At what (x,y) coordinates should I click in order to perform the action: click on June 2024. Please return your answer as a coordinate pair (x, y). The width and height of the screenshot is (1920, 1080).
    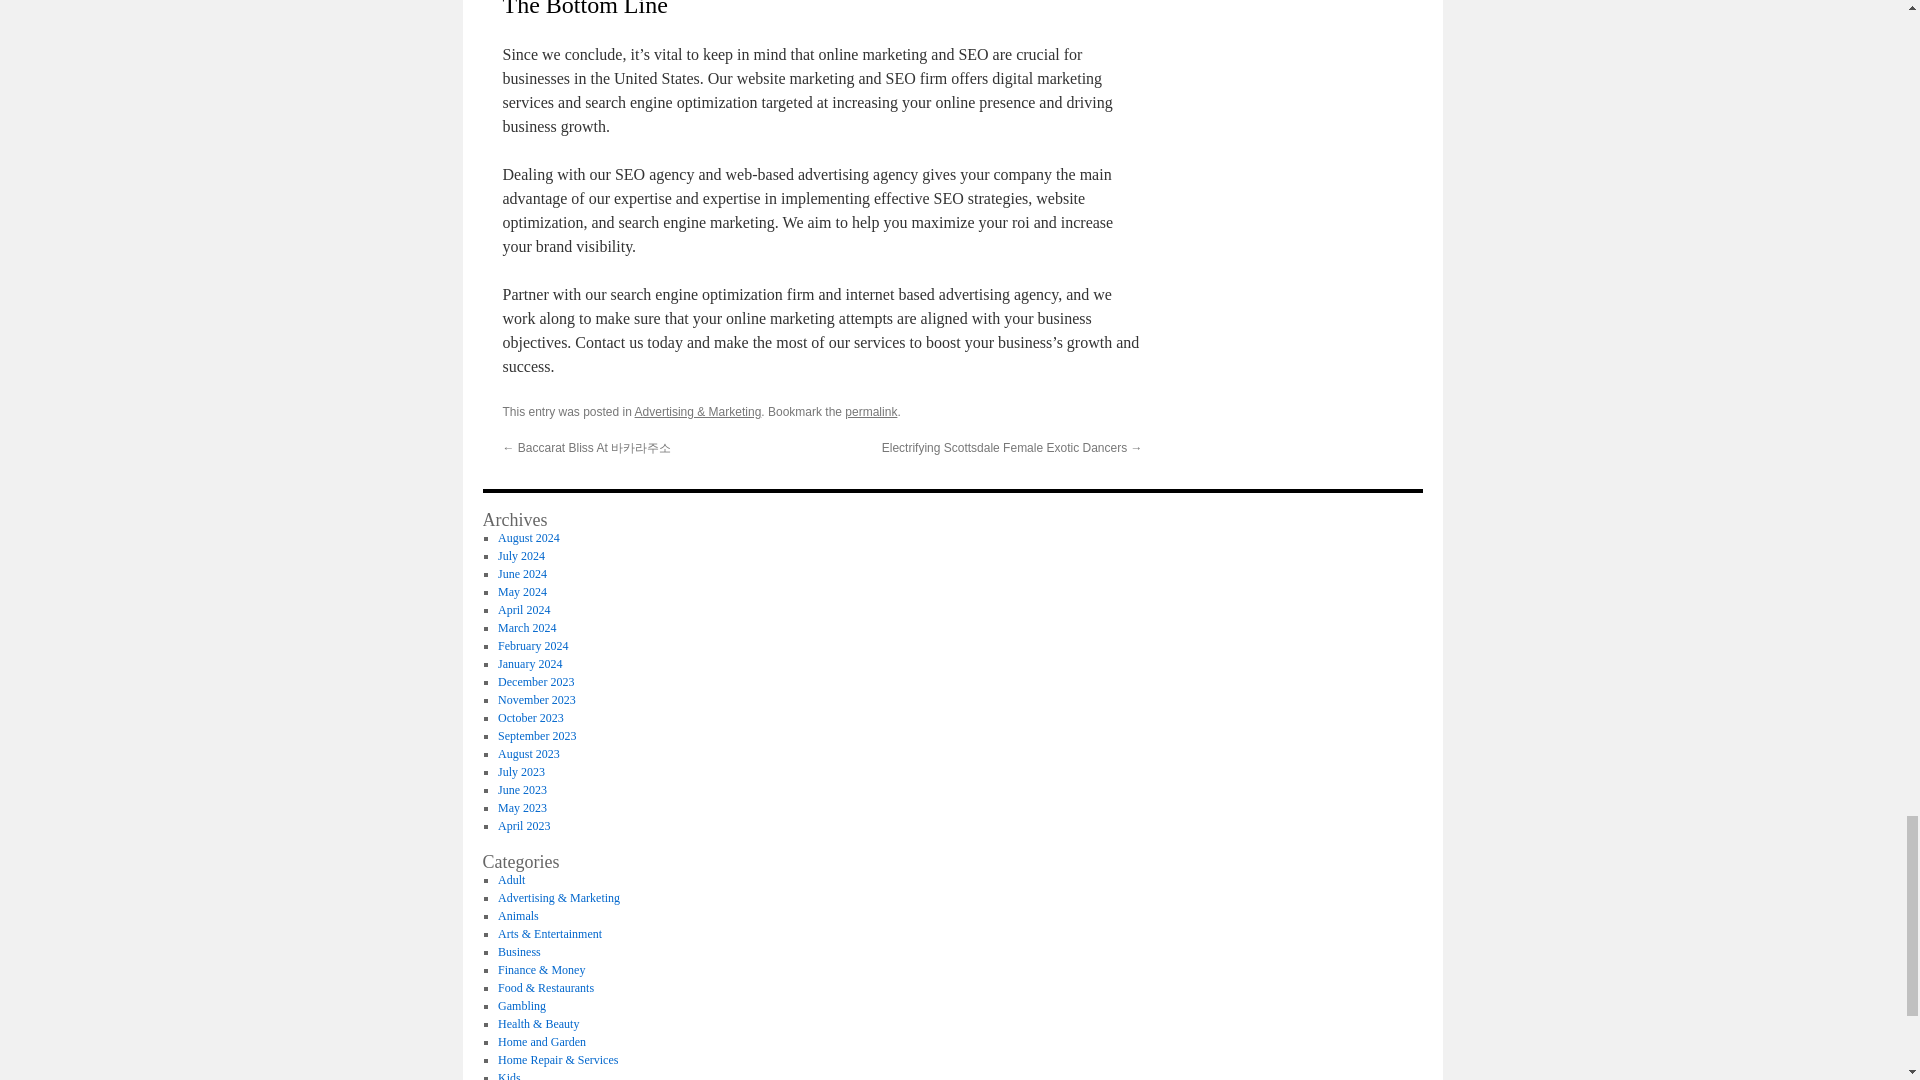
    Looking at the image, I should click on (522, 574).